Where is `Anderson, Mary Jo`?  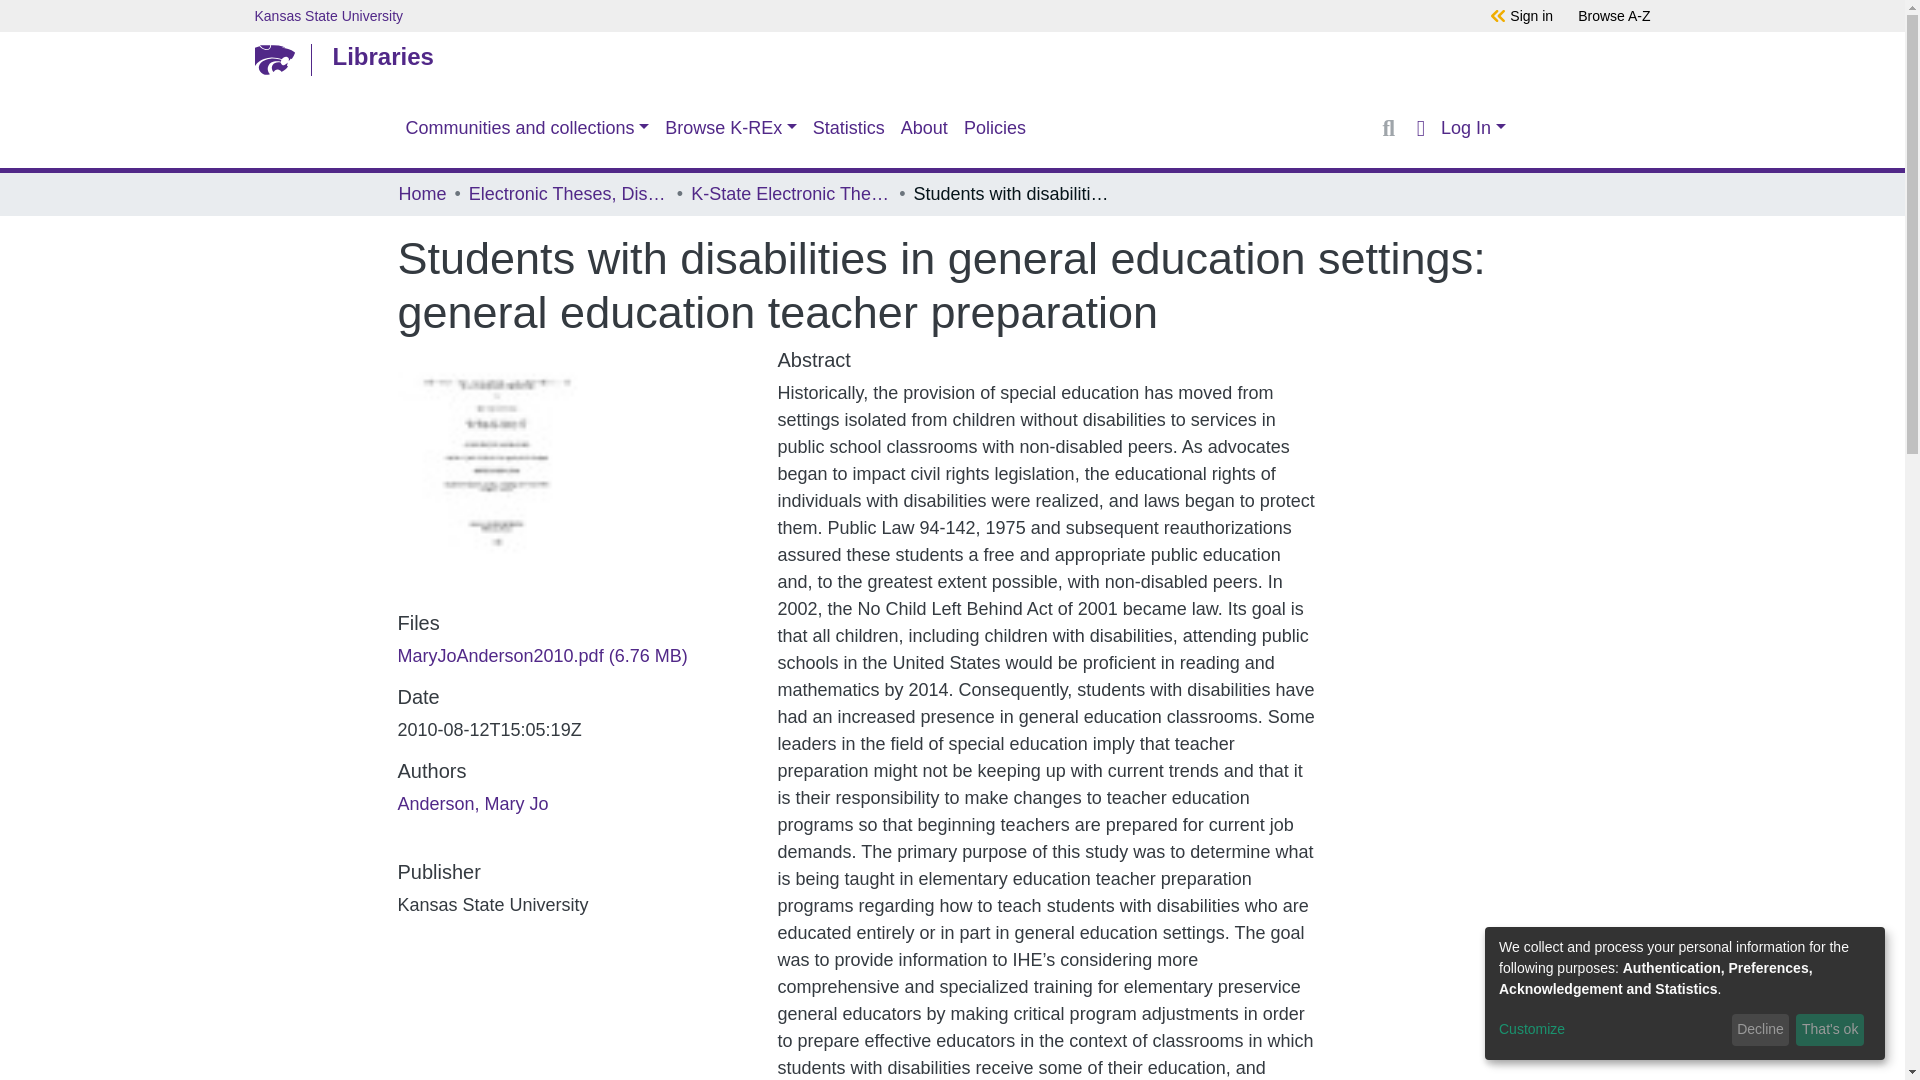 Anderson, Mary Jo is located at coordinates (473, 804).